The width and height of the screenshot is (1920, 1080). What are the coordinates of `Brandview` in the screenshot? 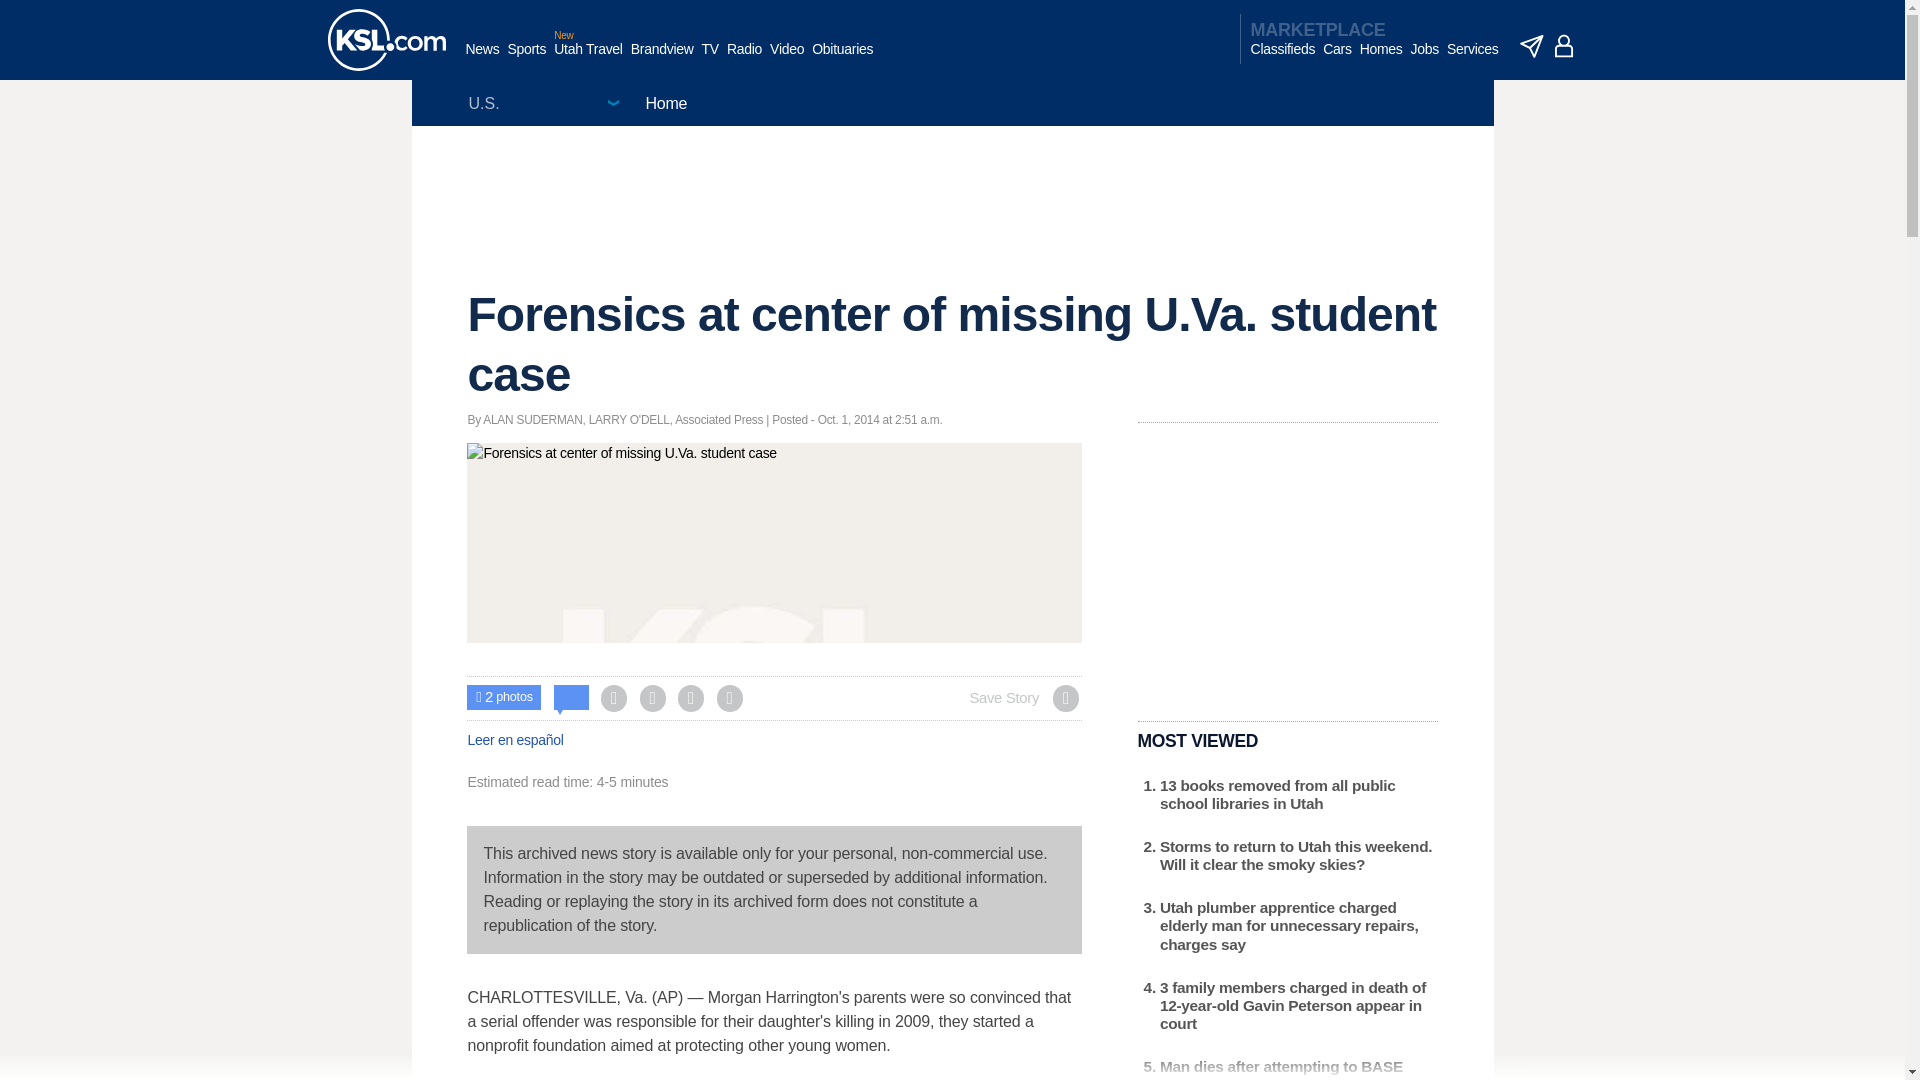 It's located at (662, 59).